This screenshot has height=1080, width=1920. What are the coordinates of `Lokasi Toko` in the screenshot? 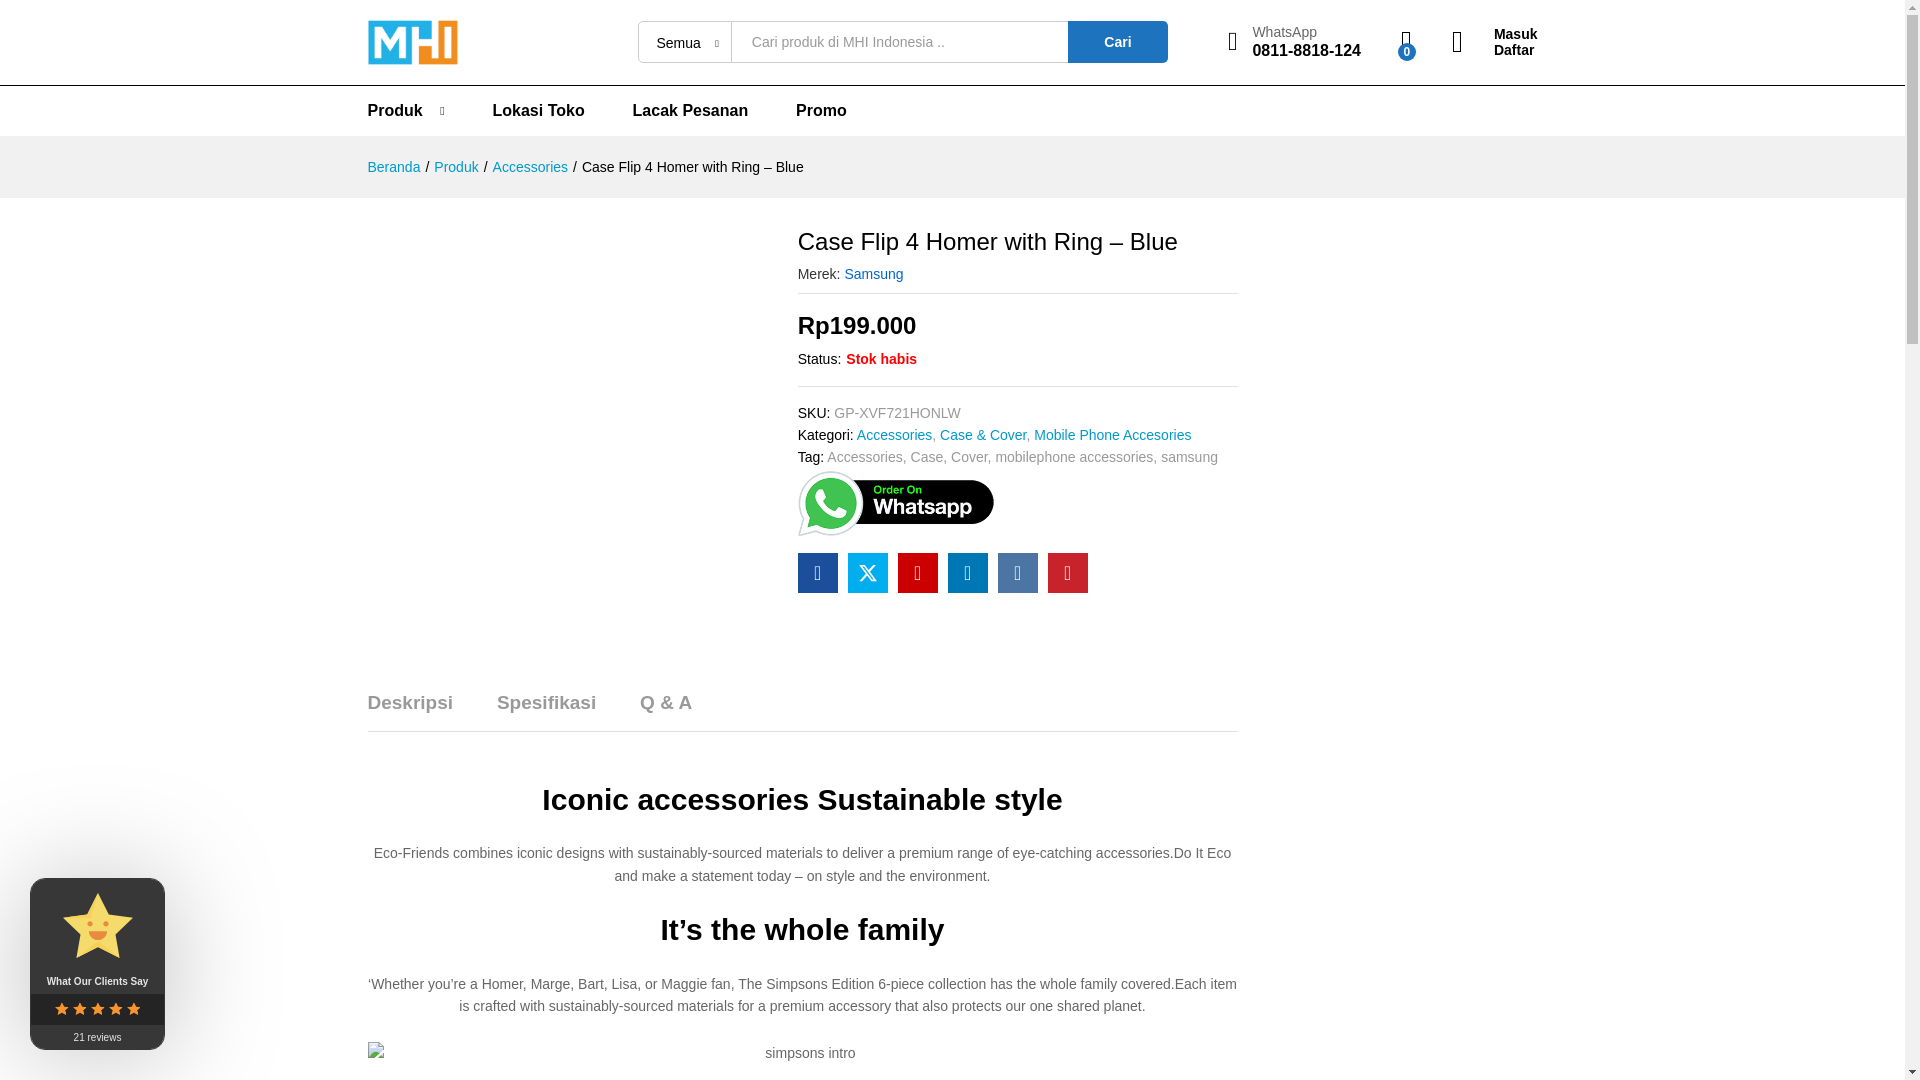 It's located at (530, 166).